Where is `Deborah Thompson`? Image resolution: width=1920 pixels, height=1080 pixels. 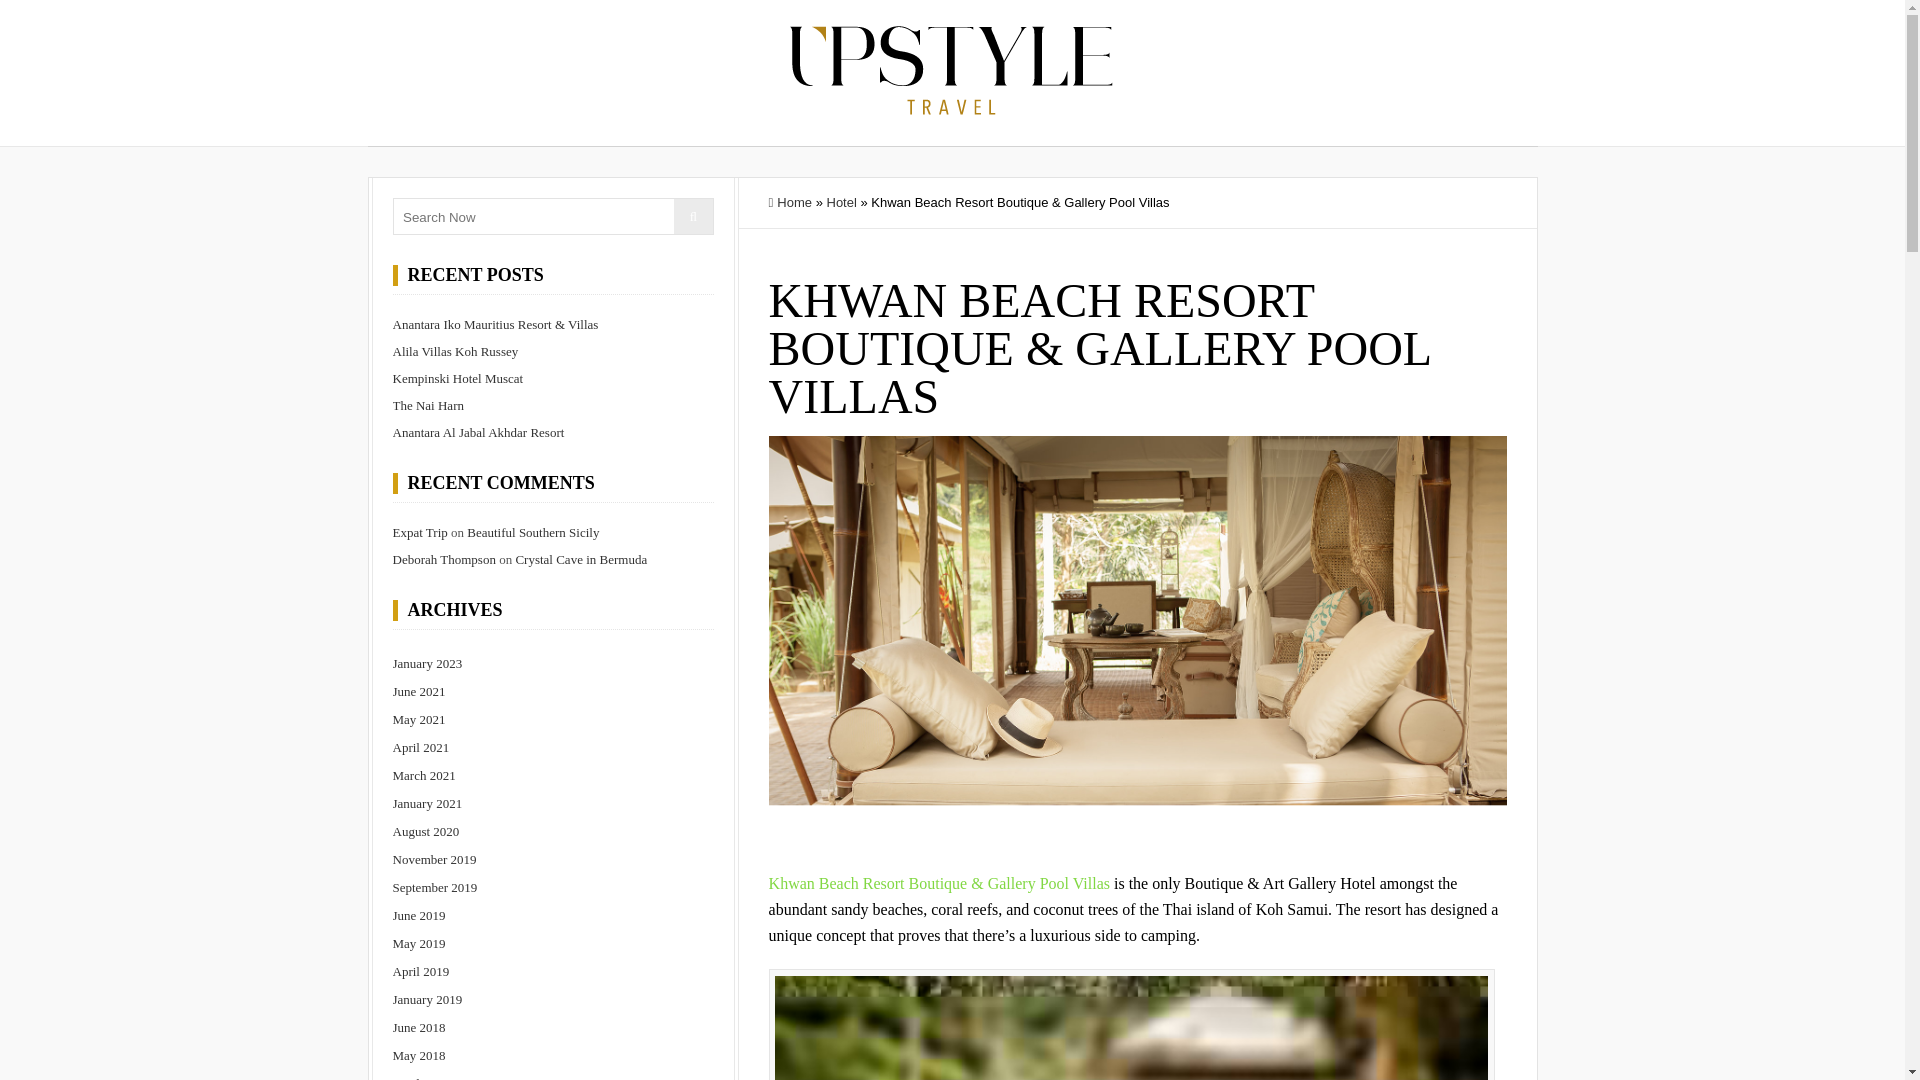
Deborah Thompson is located at coordinates (443, 559).